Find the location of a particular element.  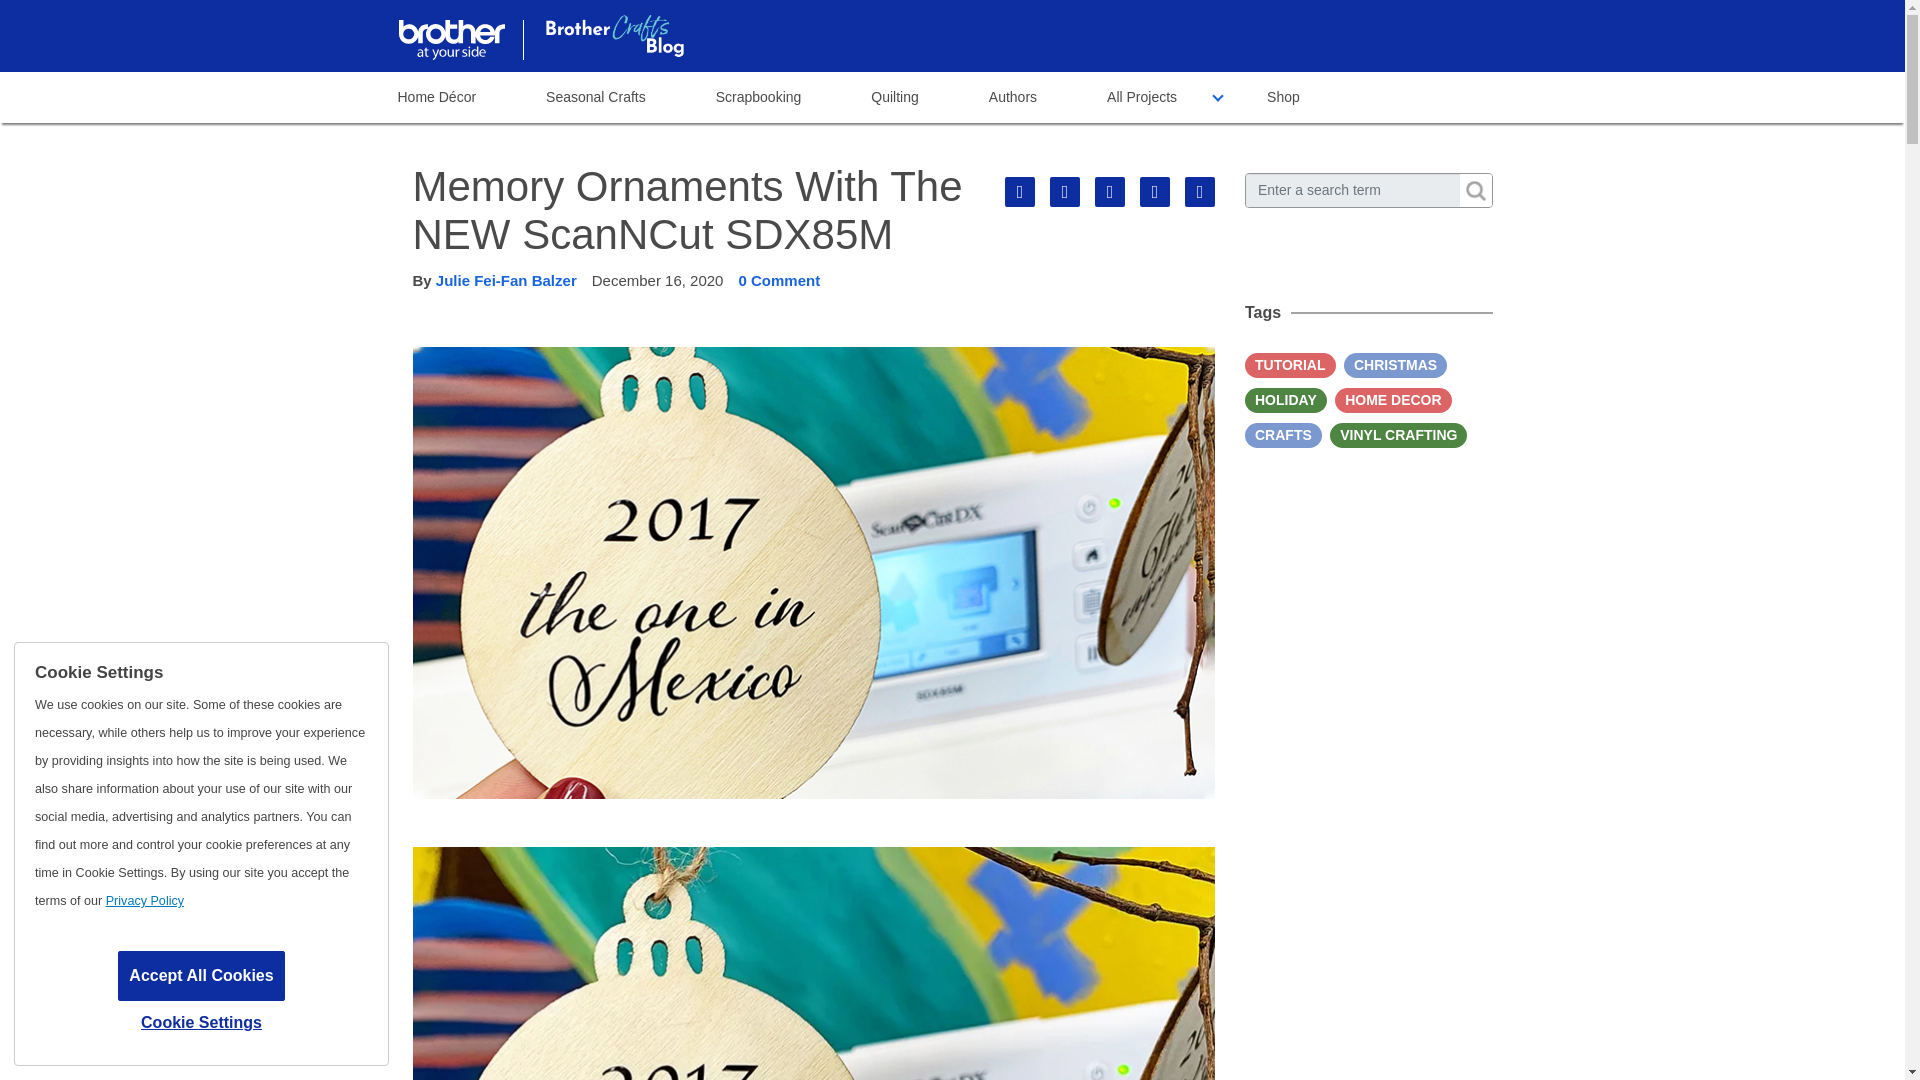

CHRISTMAS is located at coordinates (1396, 366).